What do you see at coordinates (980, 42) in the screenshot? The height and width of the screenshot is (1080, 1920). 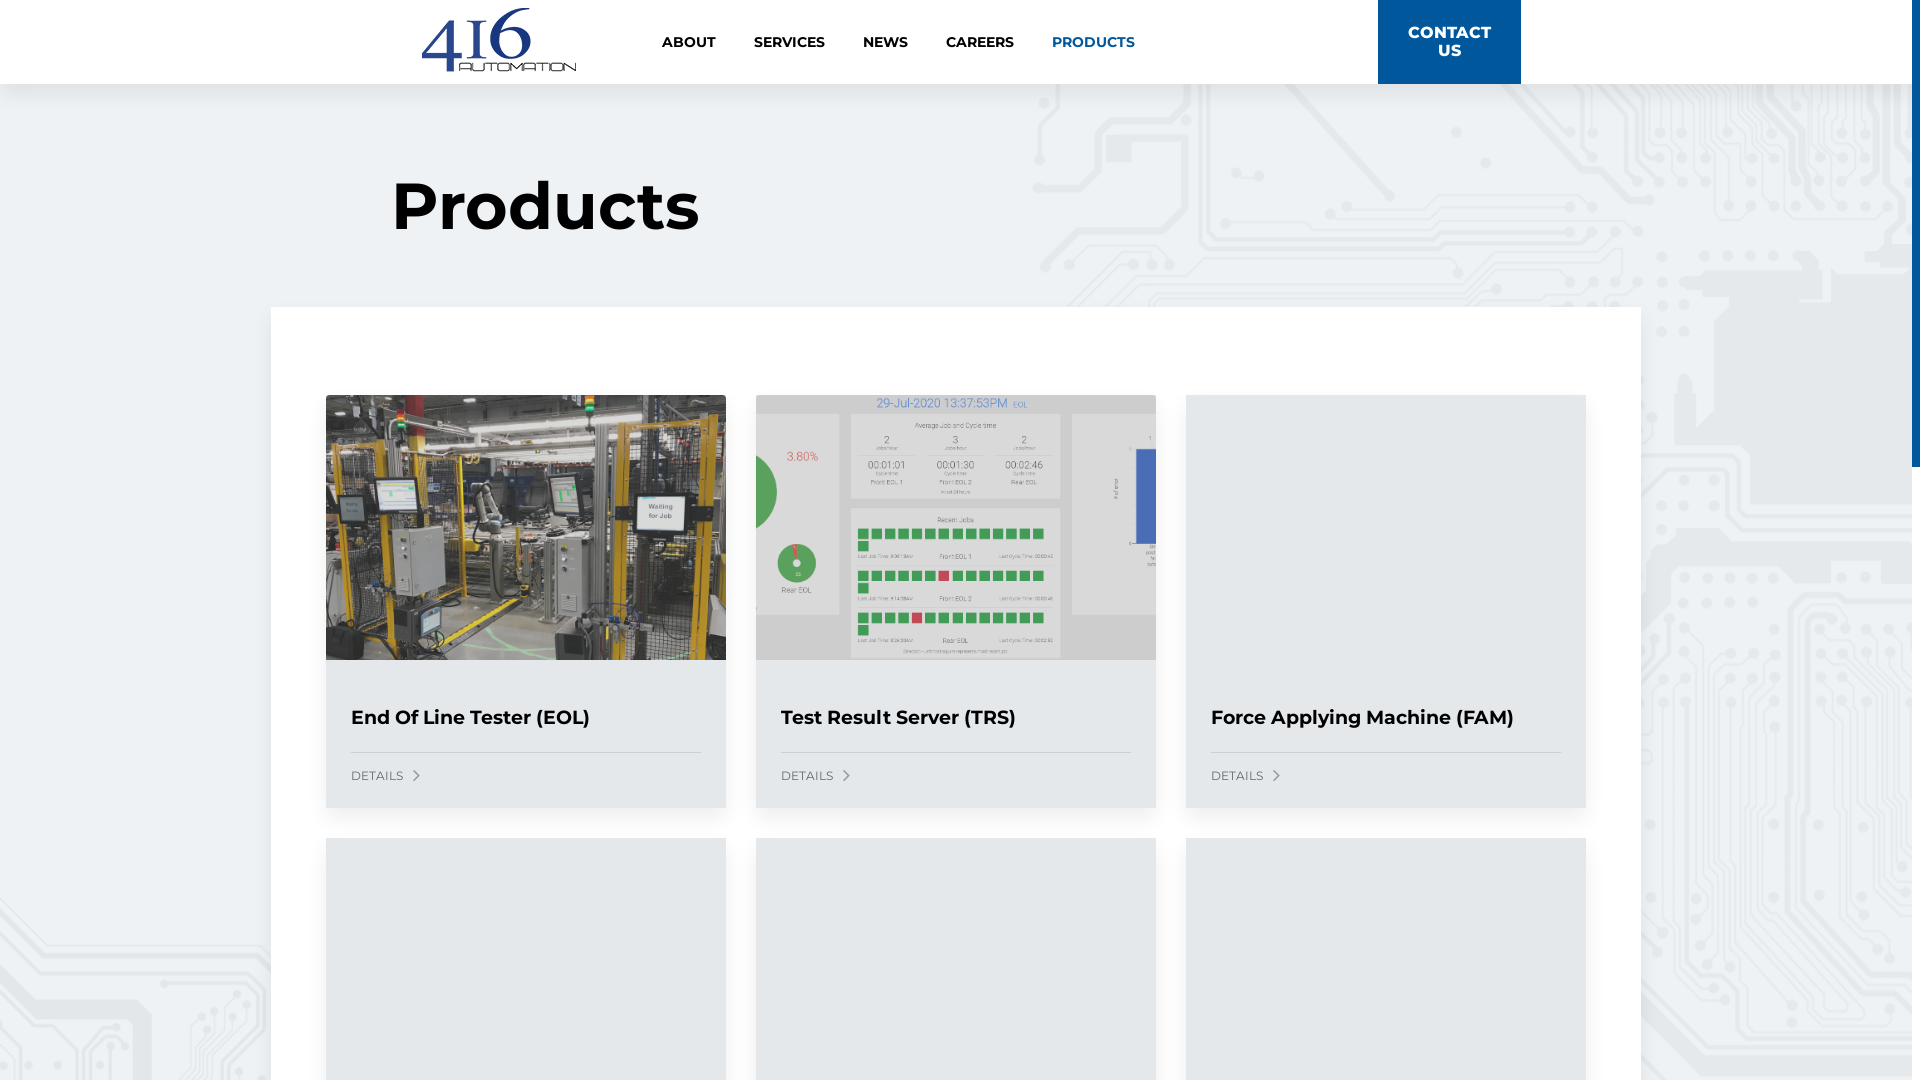 I see `CAREERS` at bounding box center [980, 42].